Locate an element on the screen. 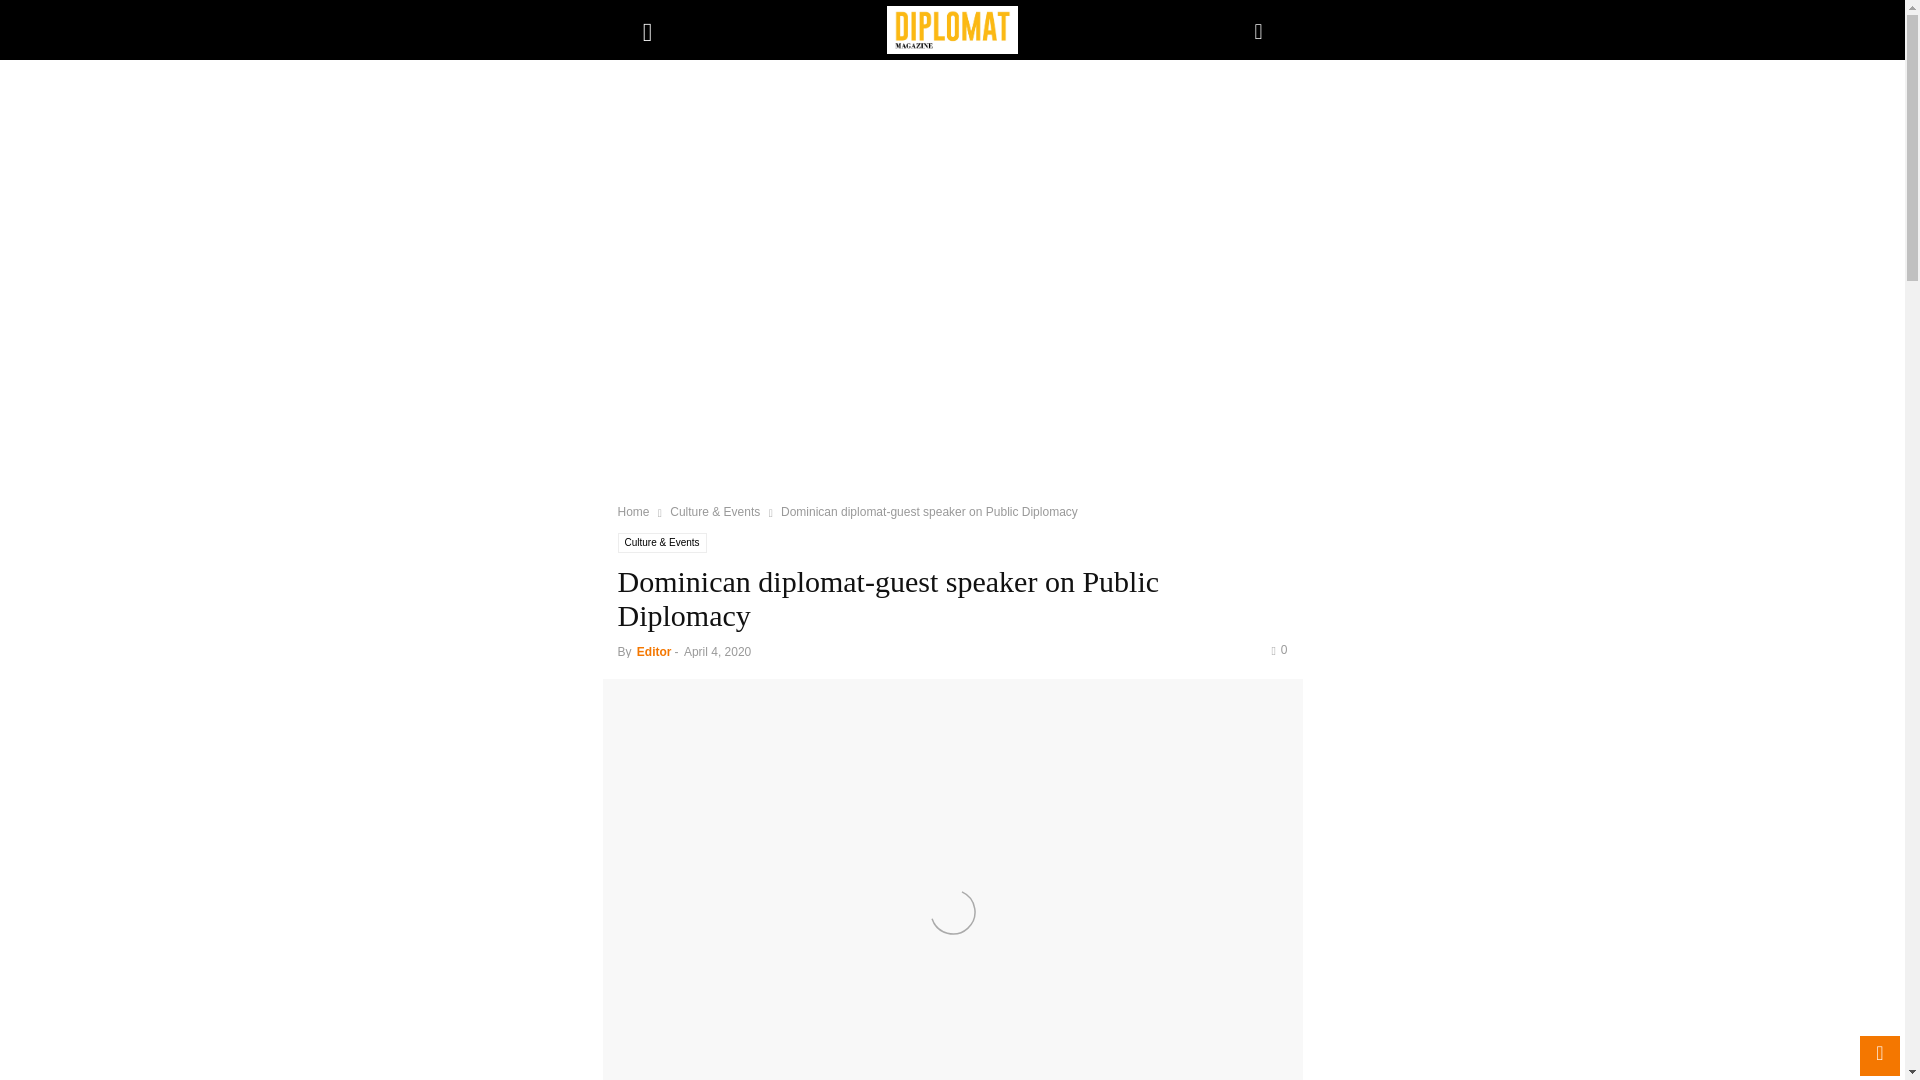 The width and height of the screenshot is (1920, 1080). Home is located at coordinates (634, 512).